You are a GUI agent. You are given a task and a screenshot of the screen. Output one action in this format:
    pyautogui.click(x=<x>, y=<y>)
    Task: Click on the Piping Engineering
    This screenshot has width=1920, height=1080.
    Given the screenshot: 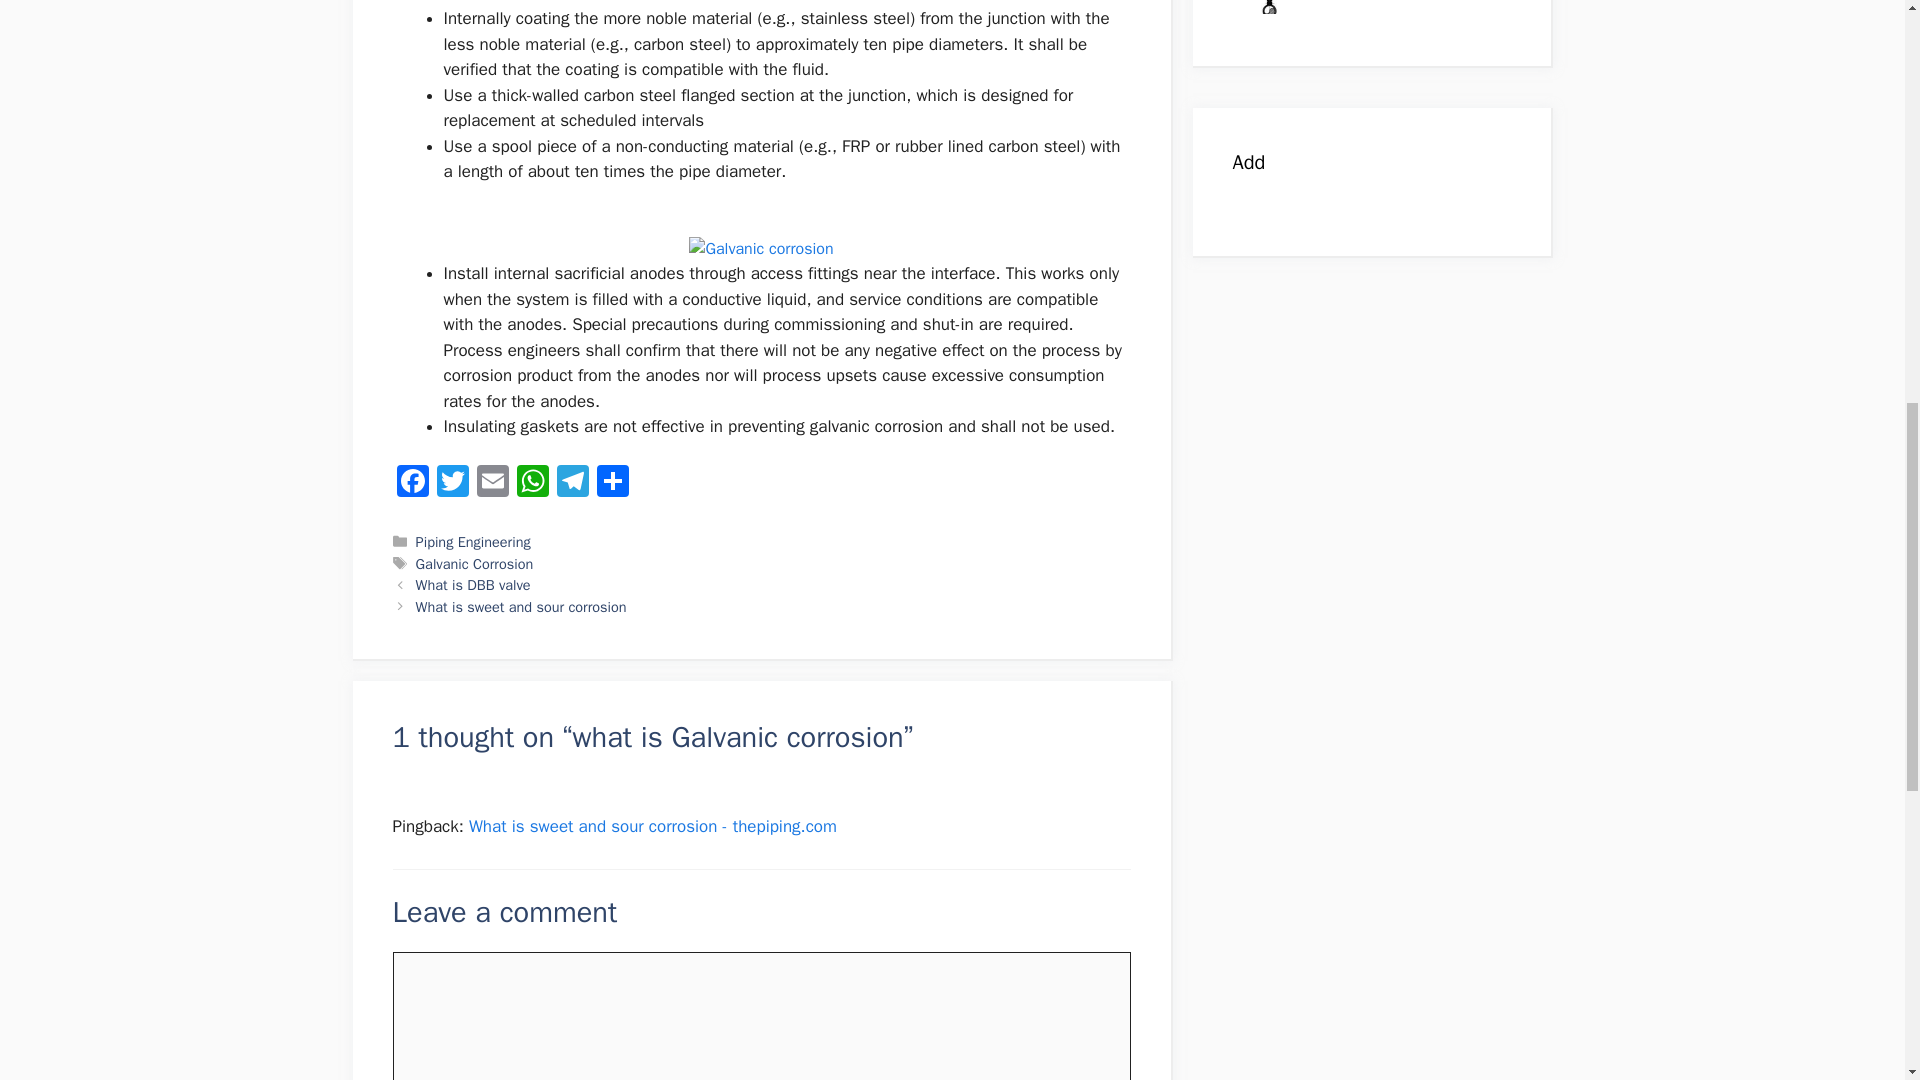 What is the action you would take?
    pyautogui.click(x=474, y=542)
    